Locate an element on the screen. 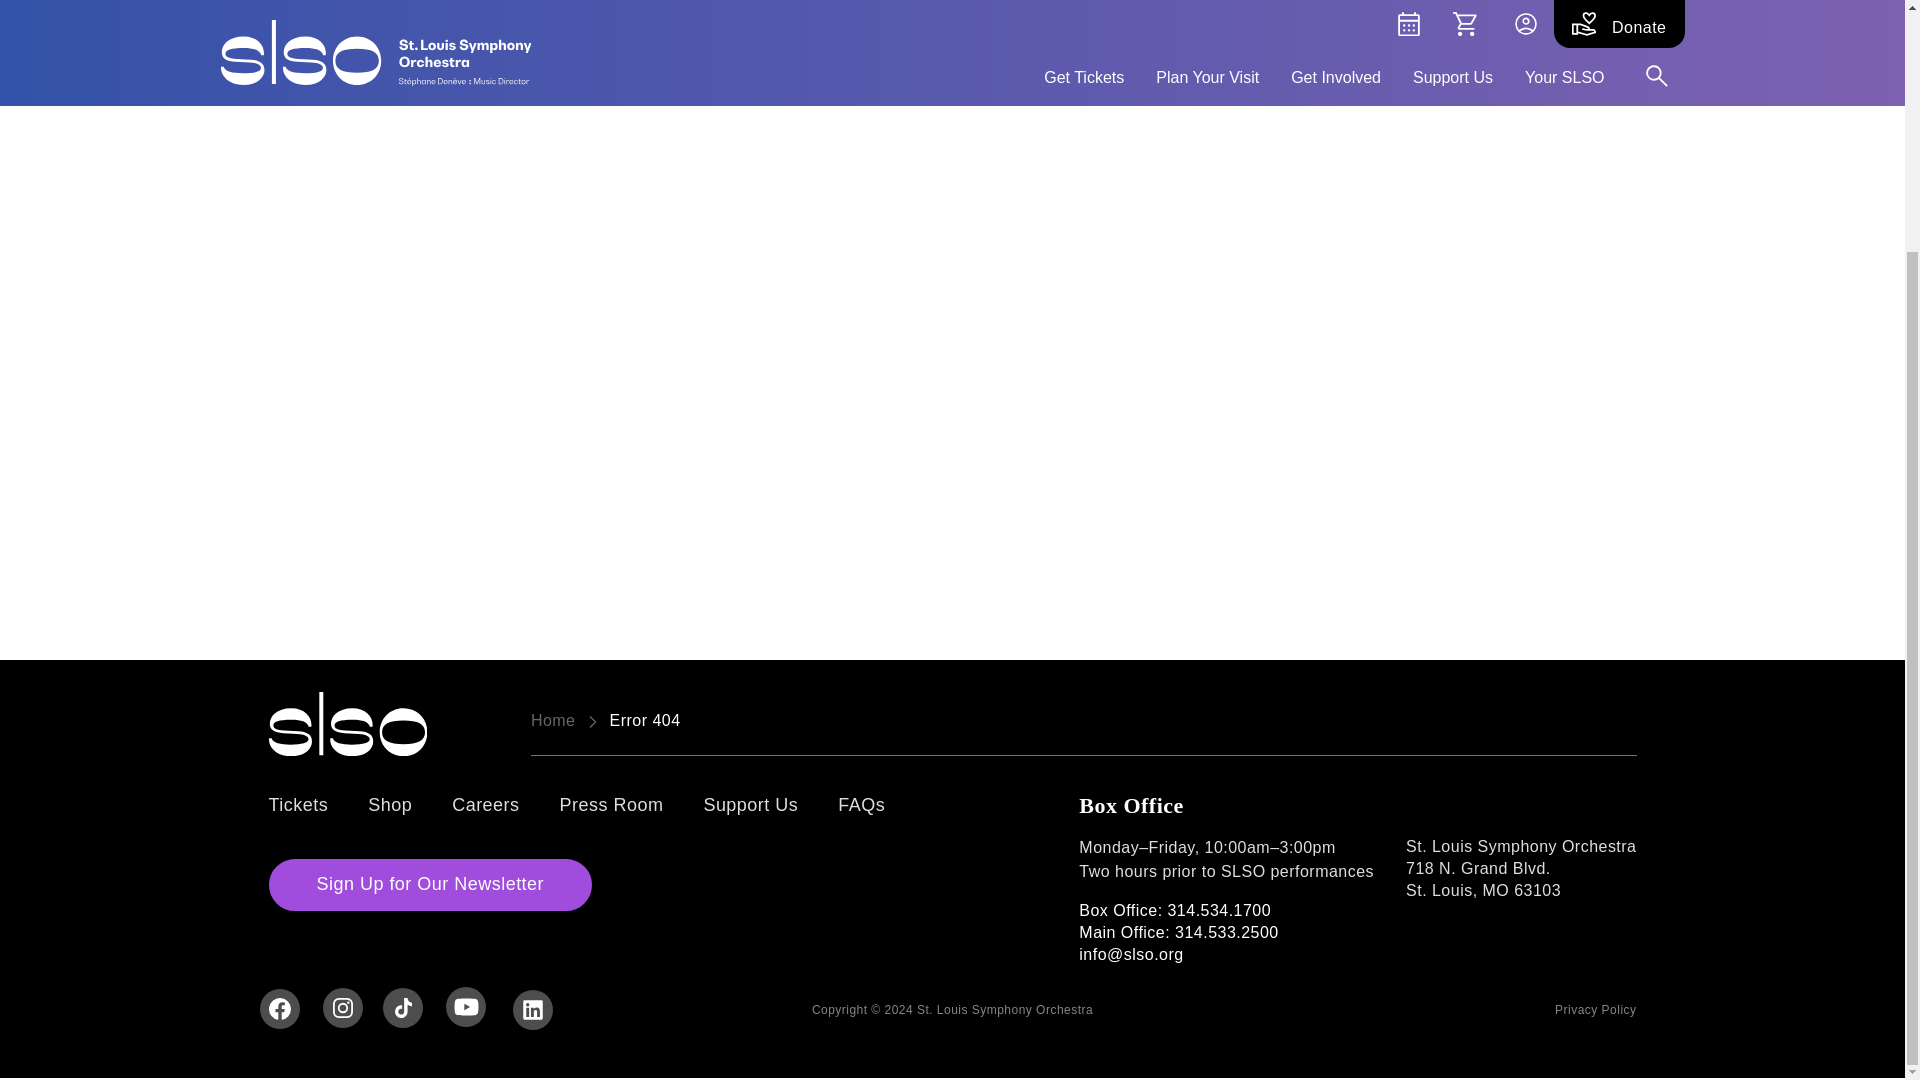 This screenshot has width=1920, height=1080. Follow us on Instagram is located at coordinates (342, 1008).